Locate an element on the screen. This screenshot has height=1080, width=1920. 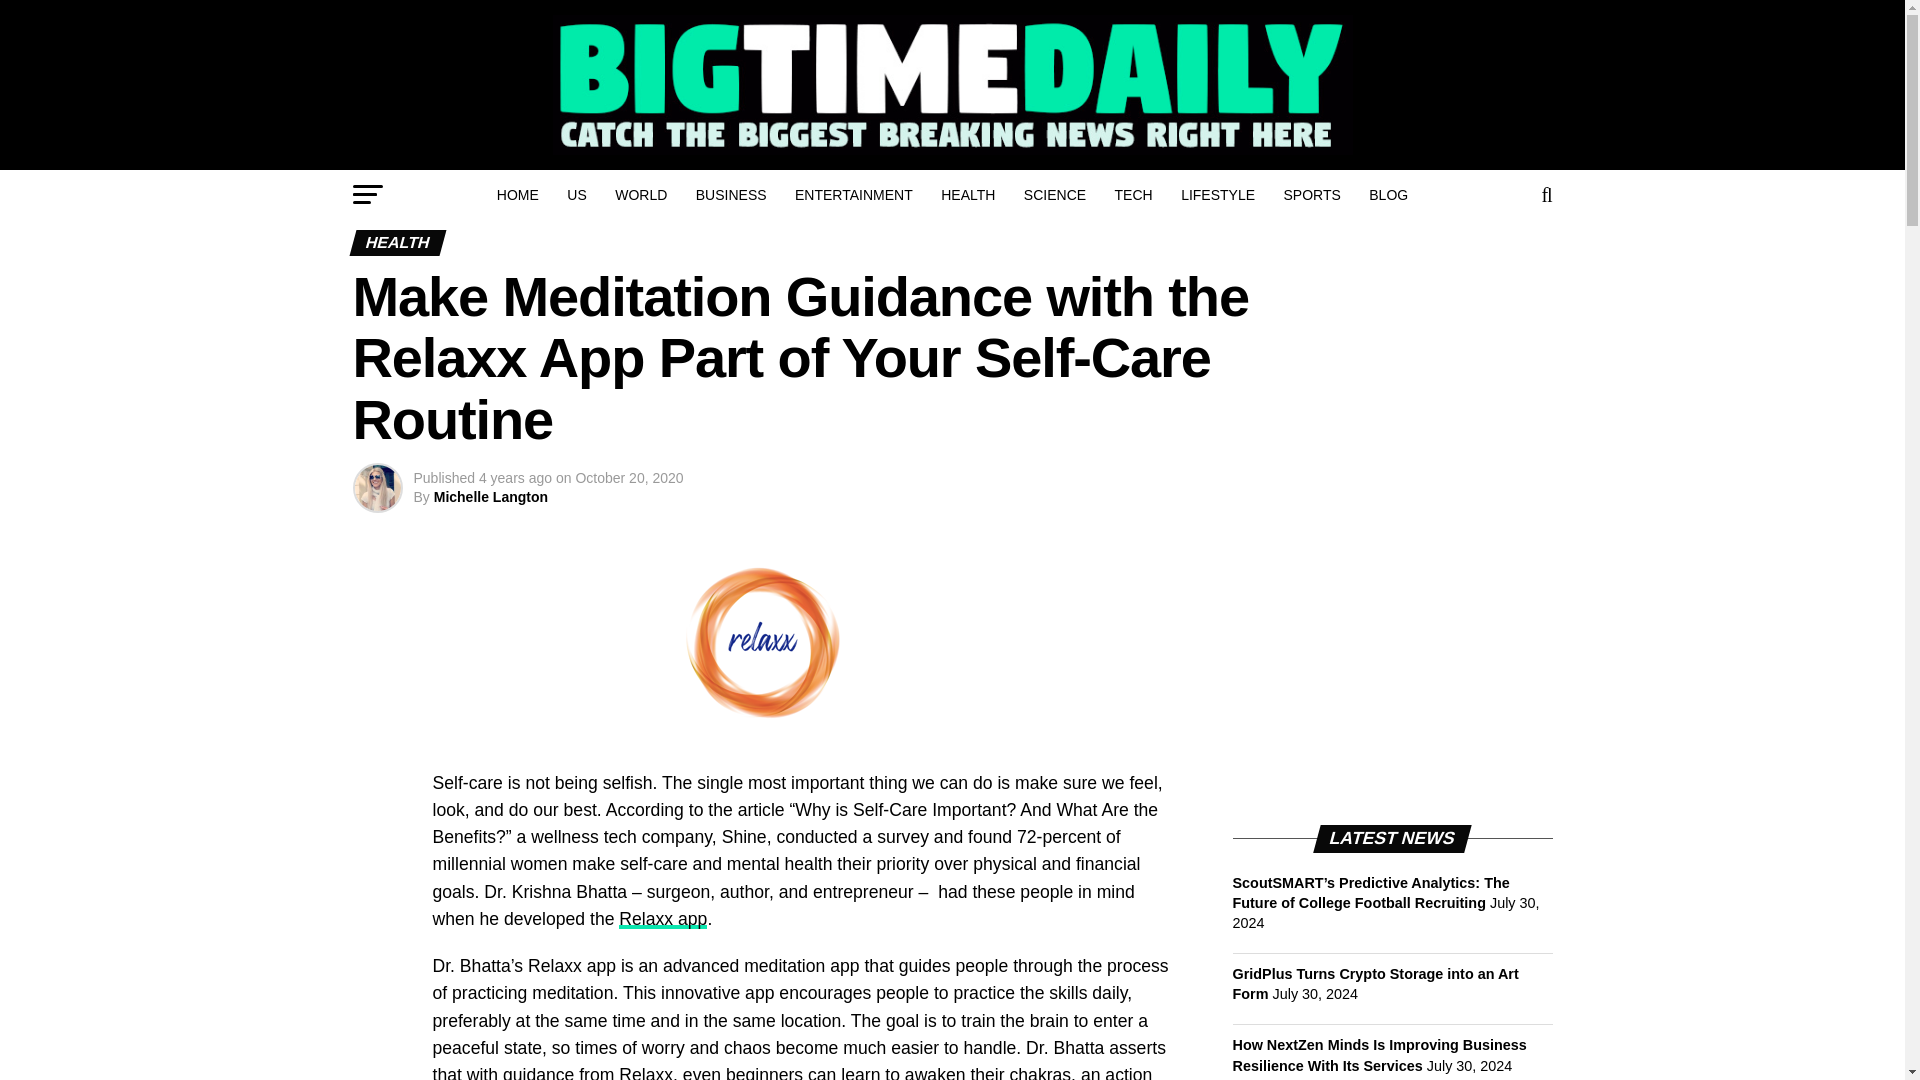
ENTERTAINMENT is located at coordinates (854, 194).